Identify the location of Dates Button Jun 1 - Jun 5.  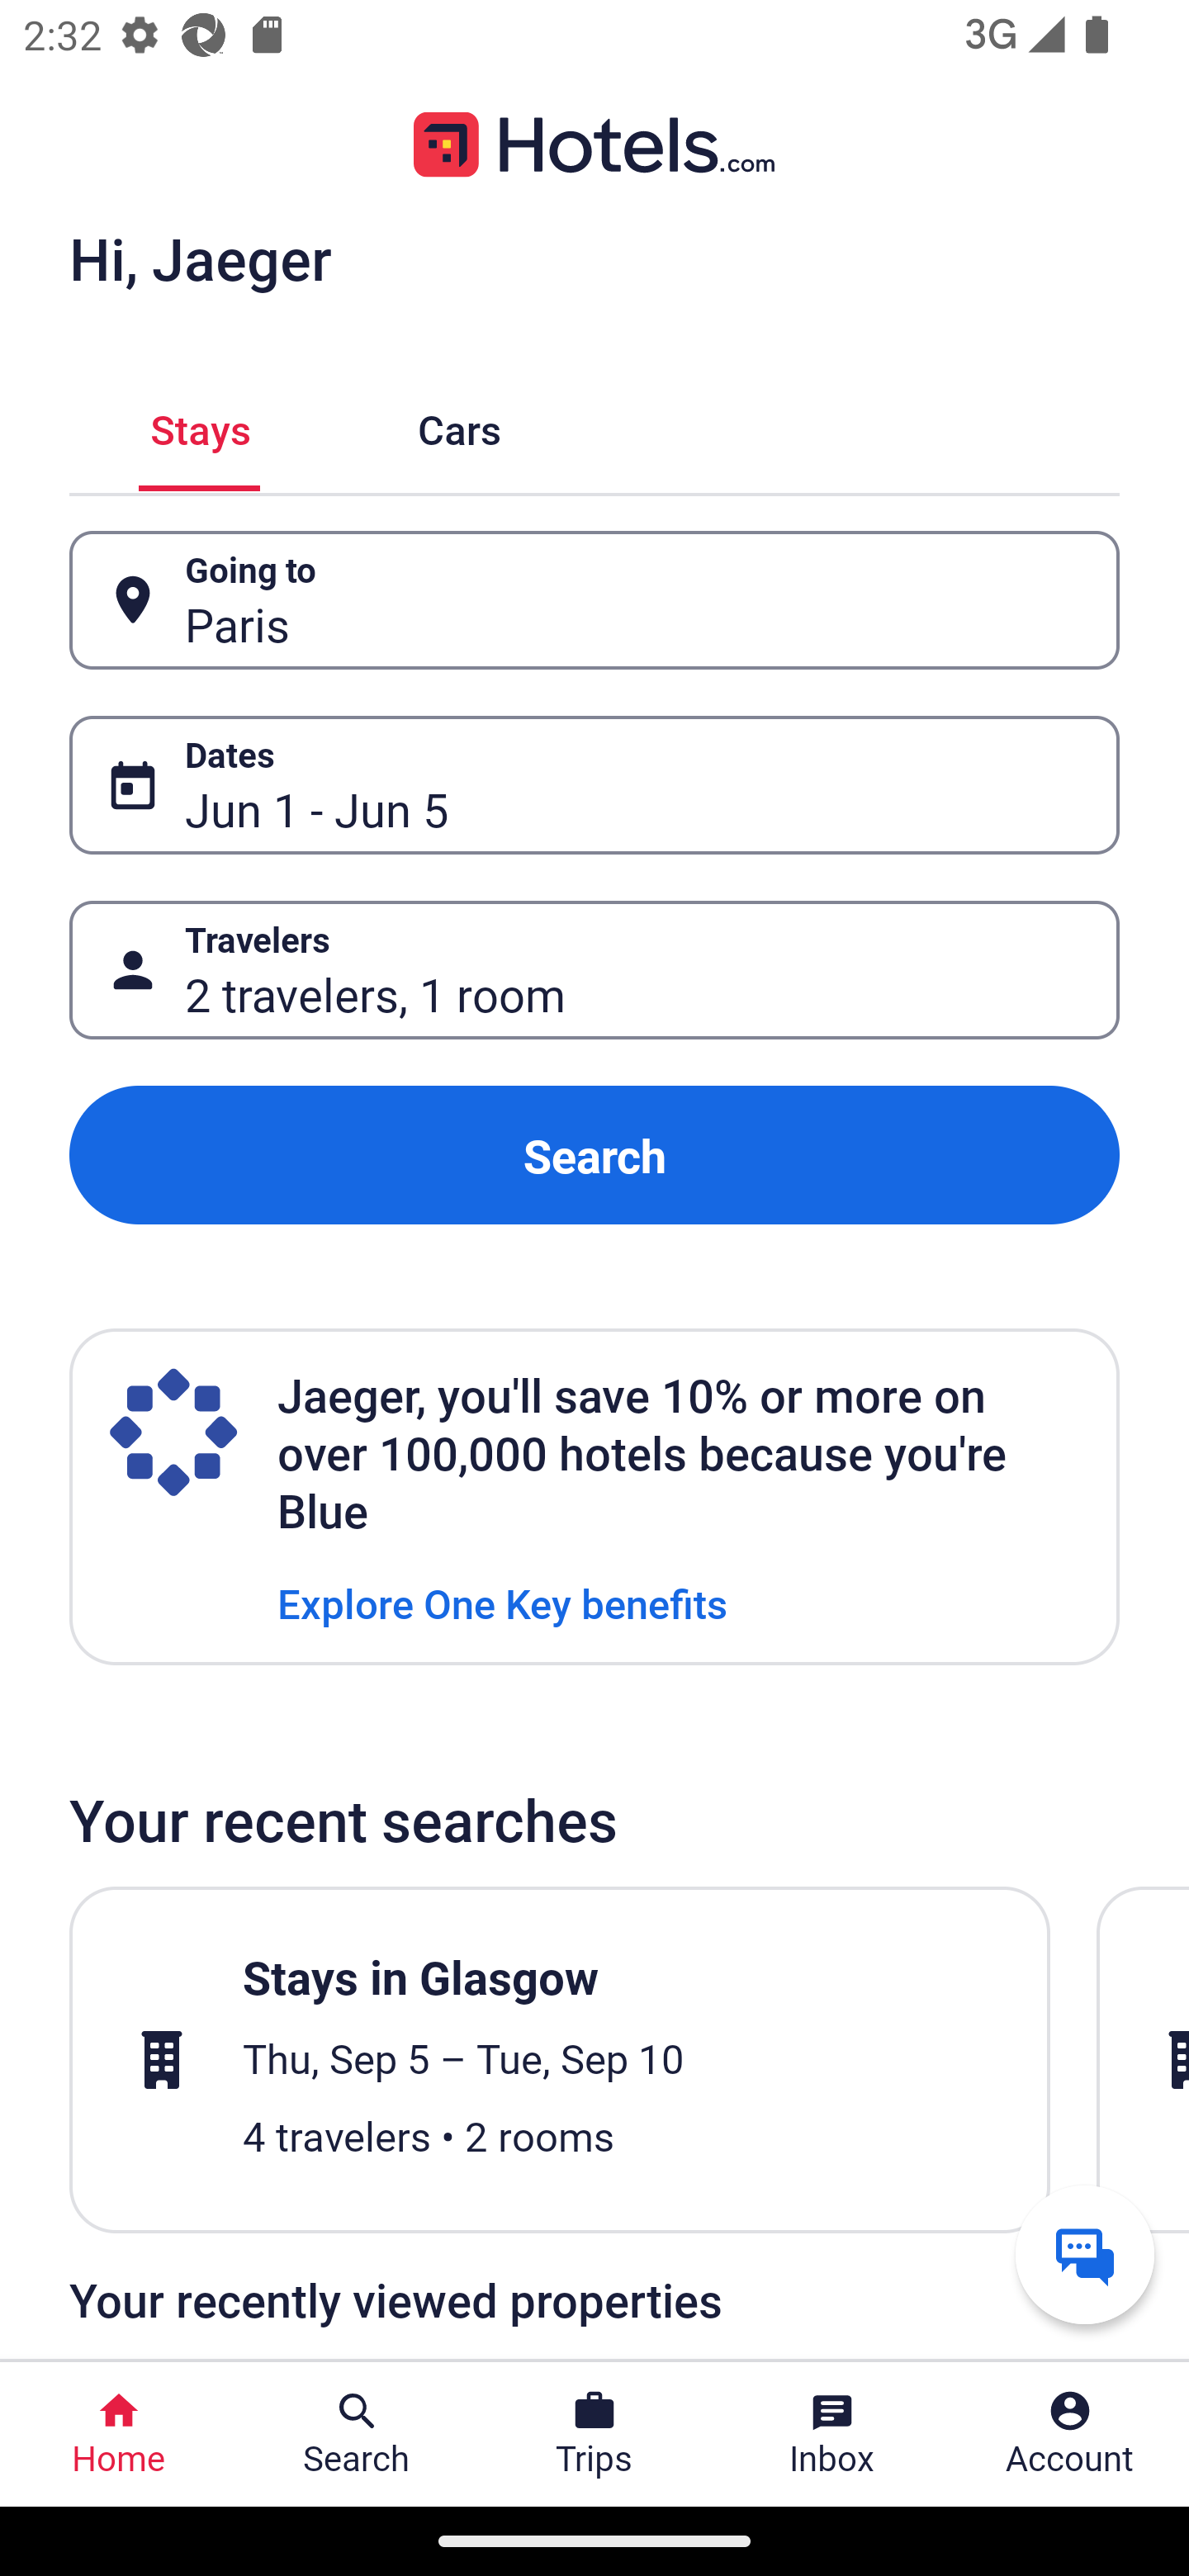
(594, 785).